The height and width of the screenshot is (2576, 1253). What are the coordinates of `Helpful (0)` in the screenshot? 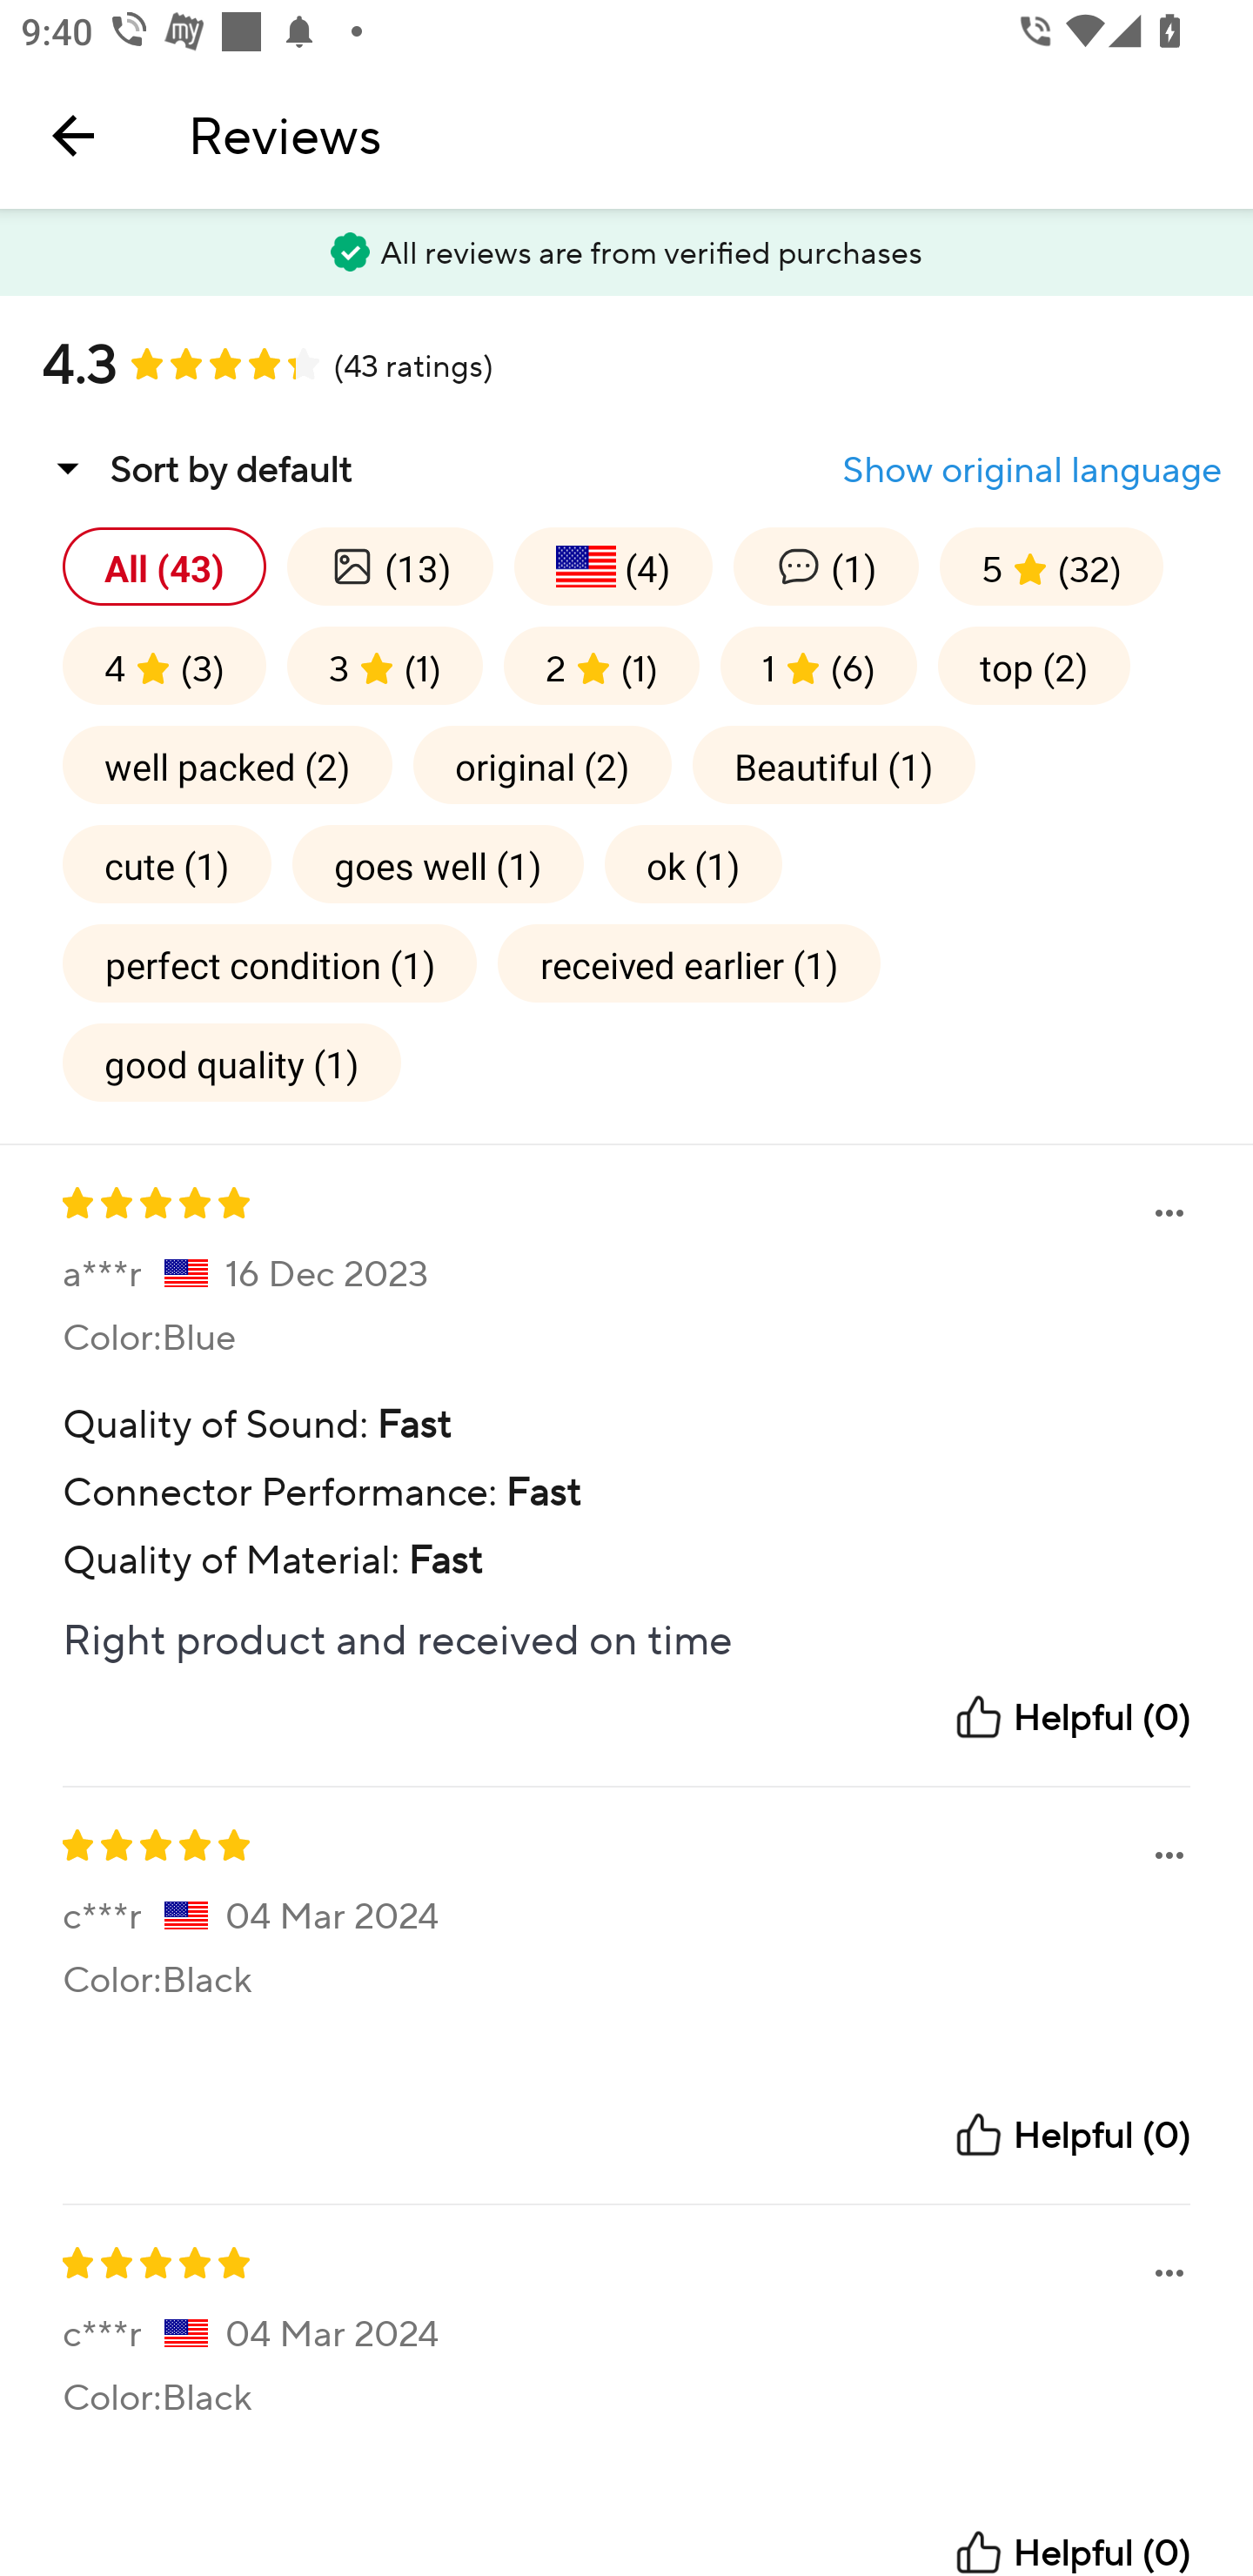 It's located at (1071, 2552).